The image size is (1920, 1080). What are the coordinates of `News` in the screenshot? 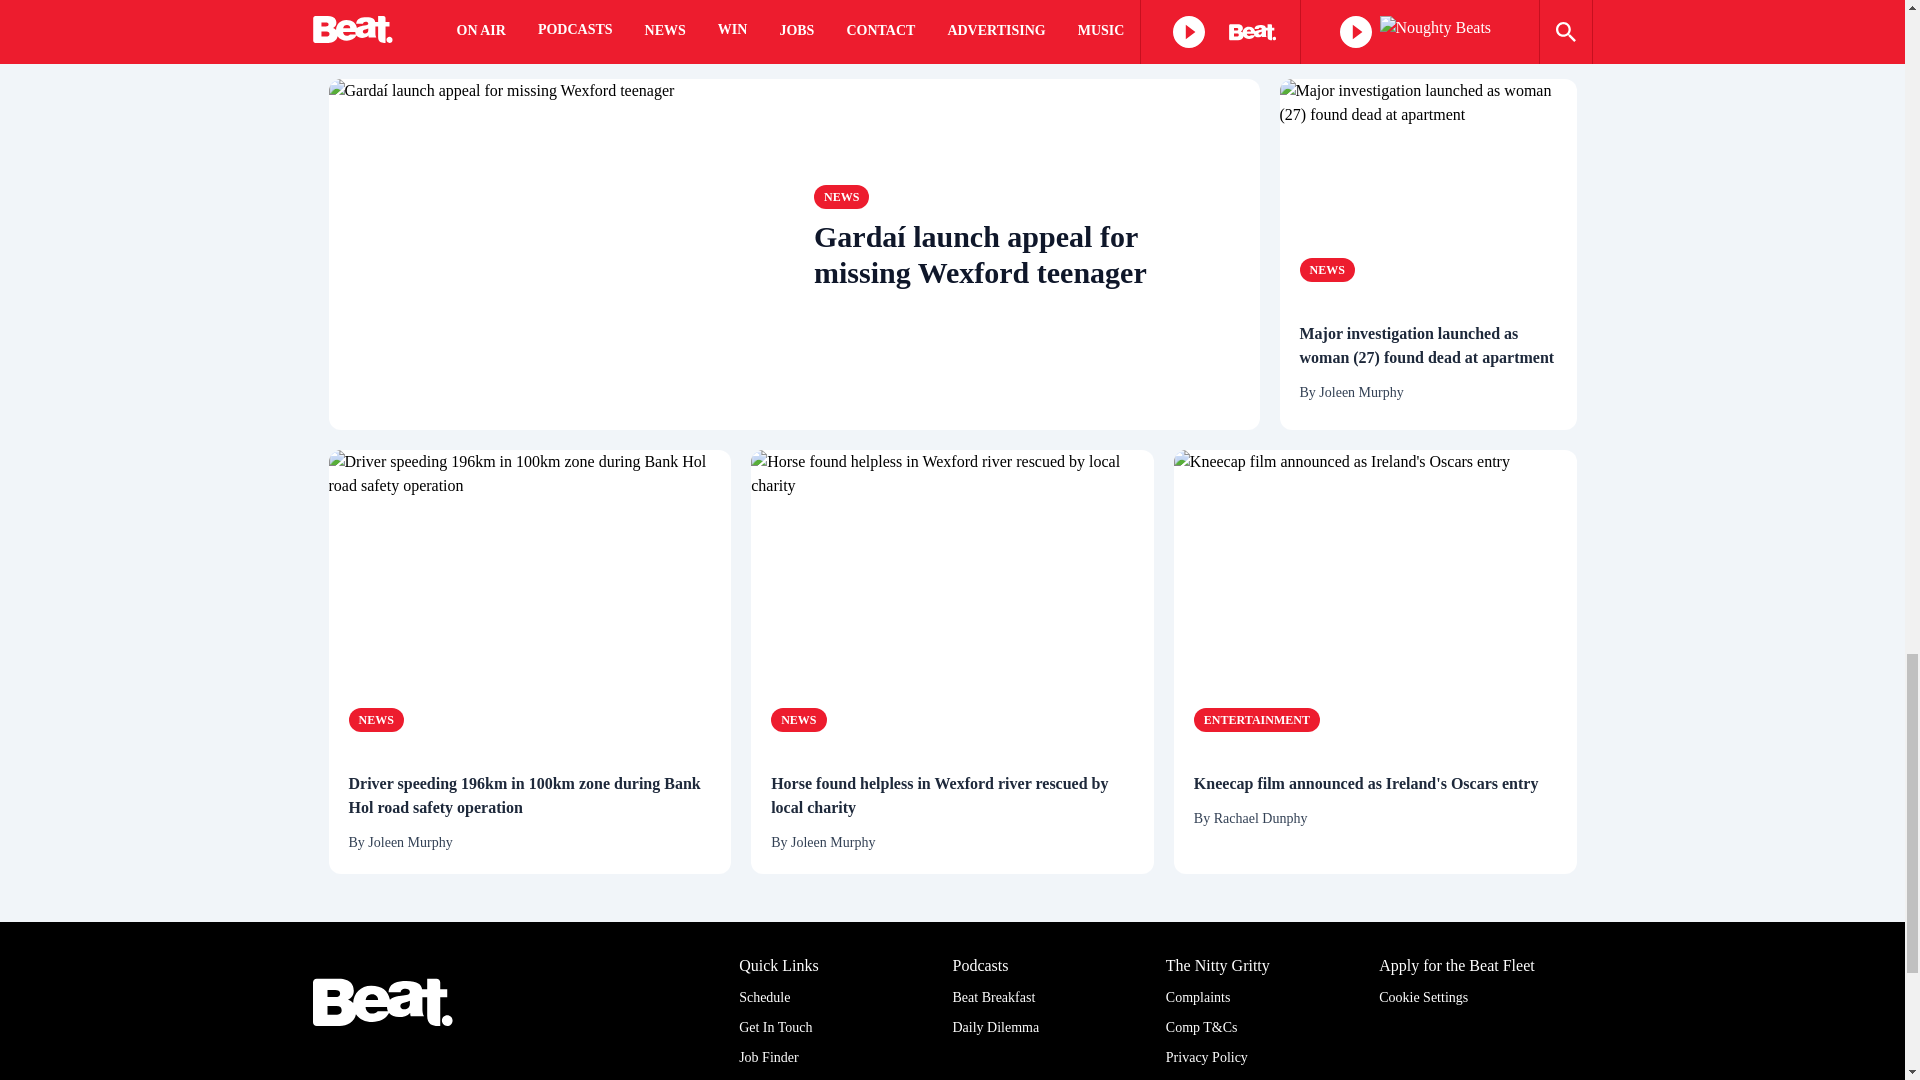 It's located at (1327, 270).